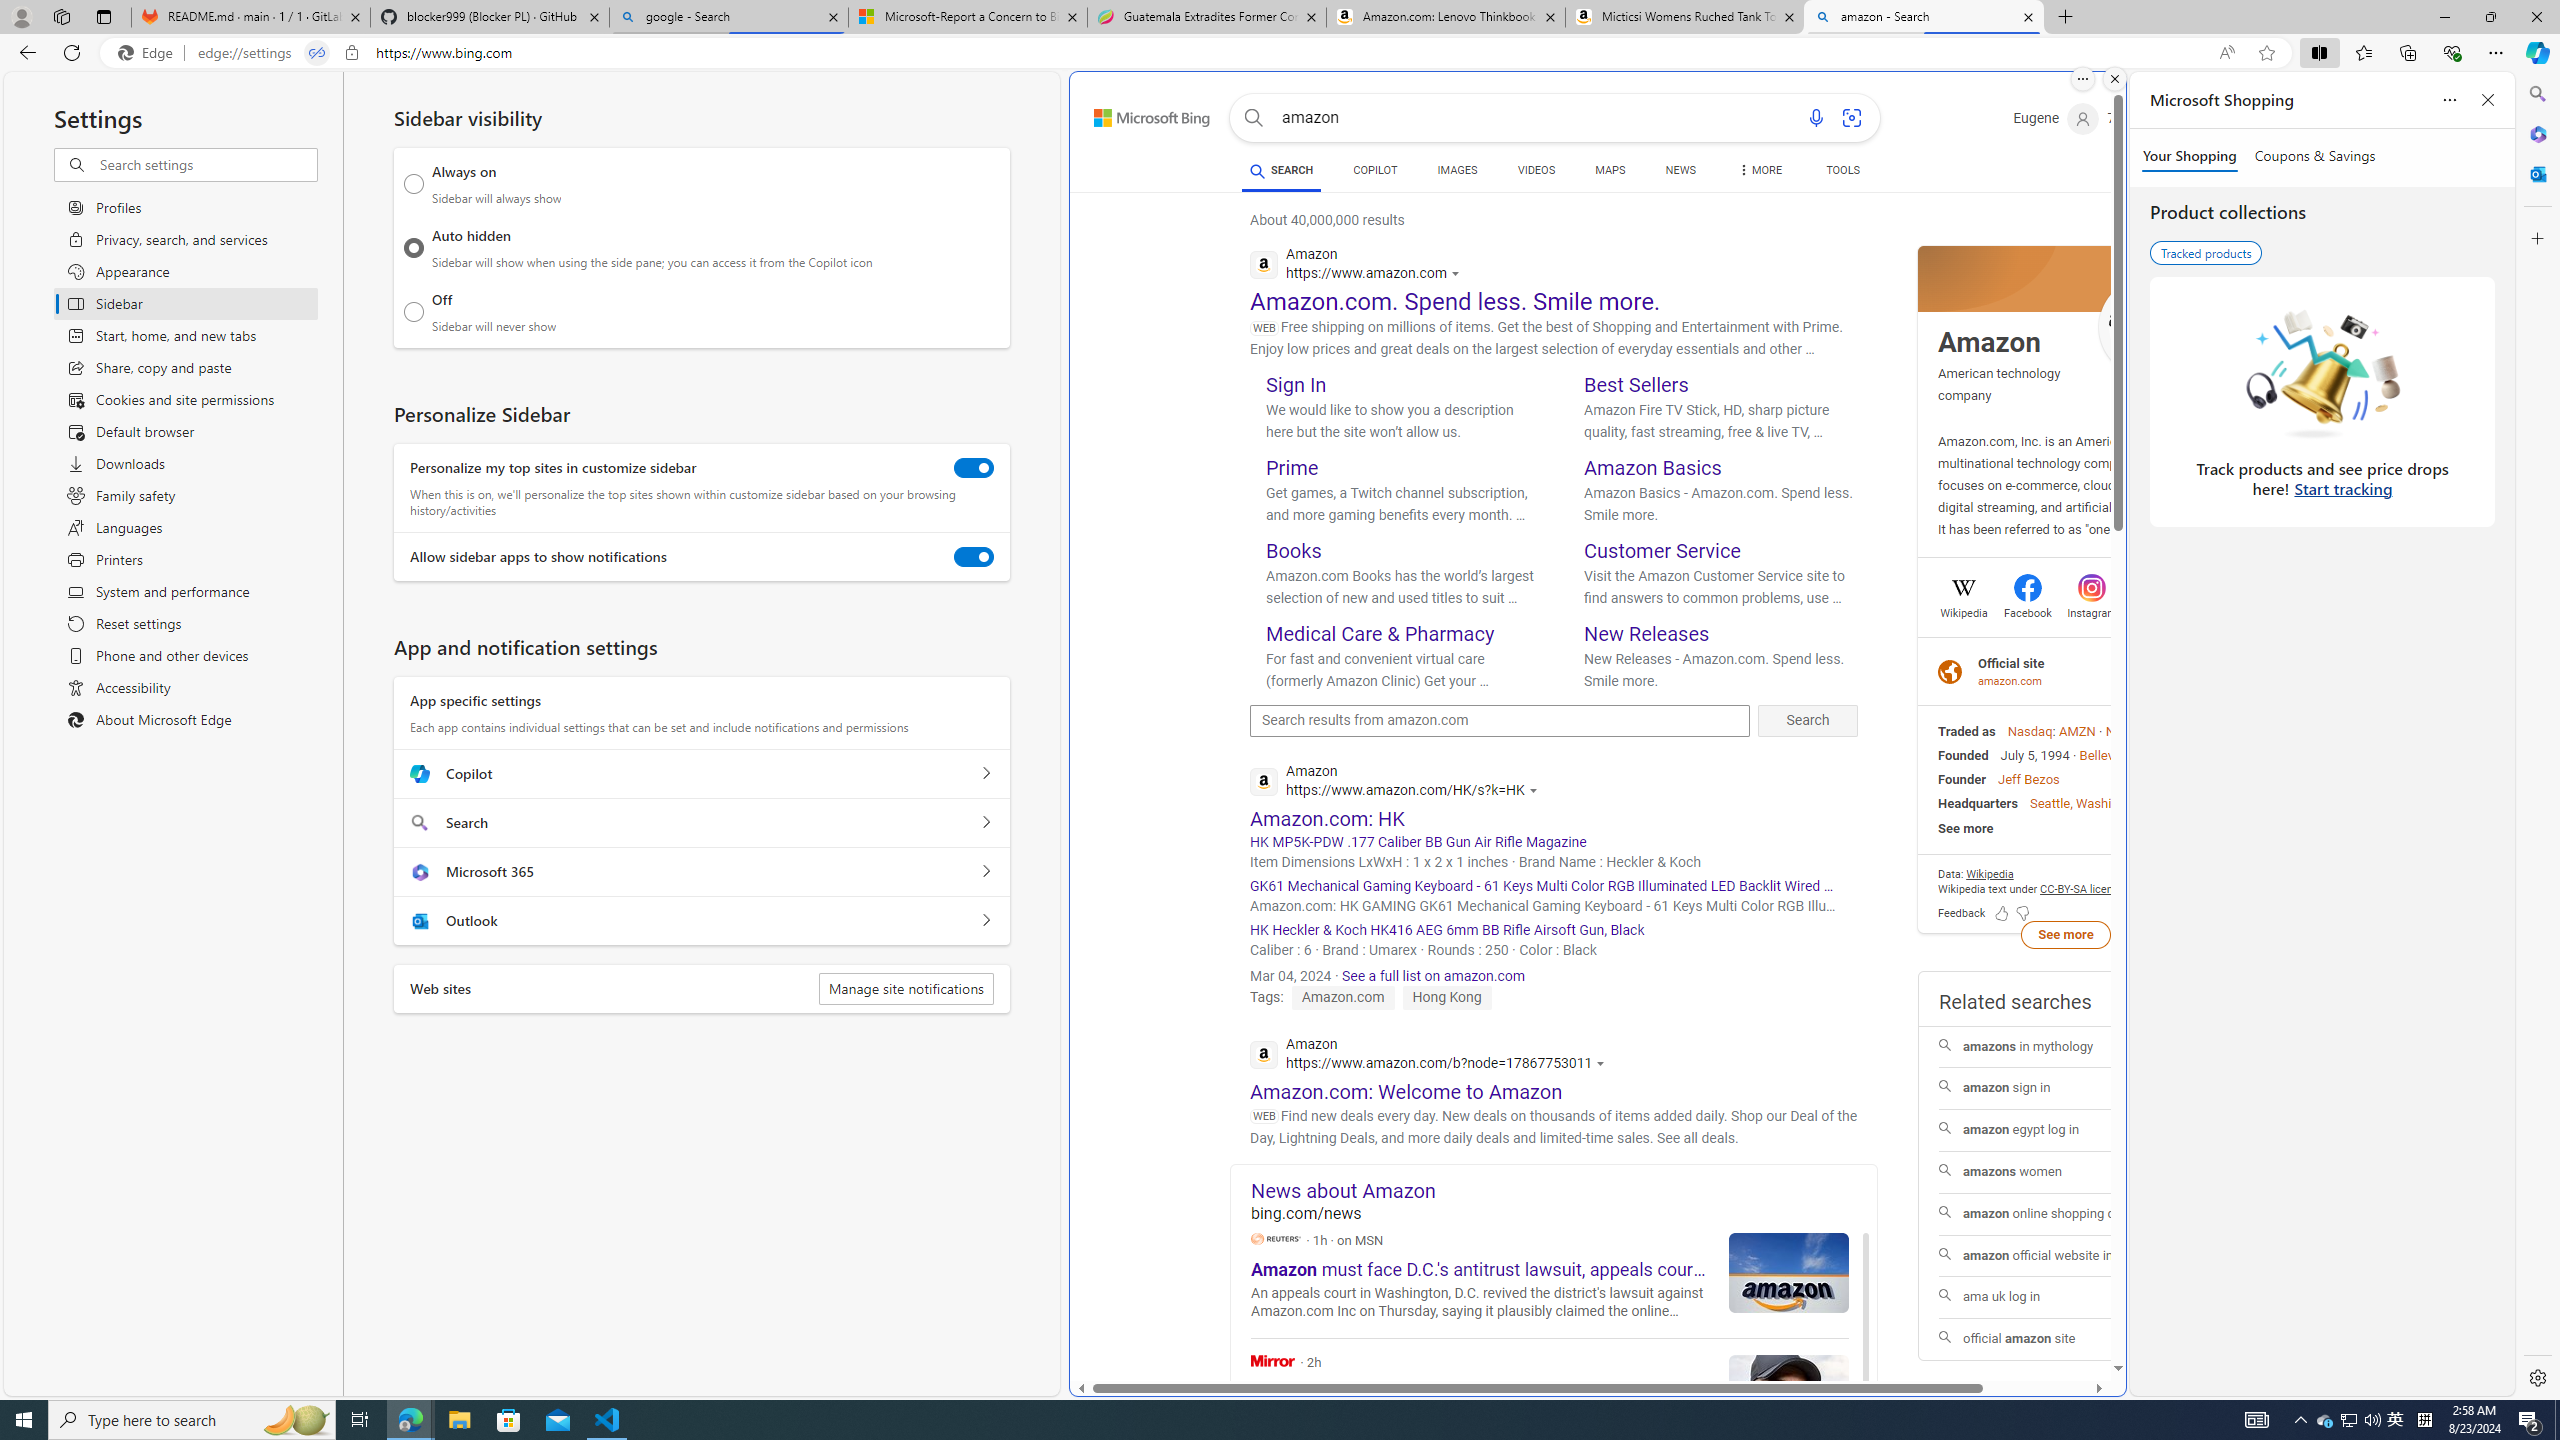  What do you see at coordinates (1647, 633) in the screenshot?
I see `New Releases` at bounding box center [1647, 633].